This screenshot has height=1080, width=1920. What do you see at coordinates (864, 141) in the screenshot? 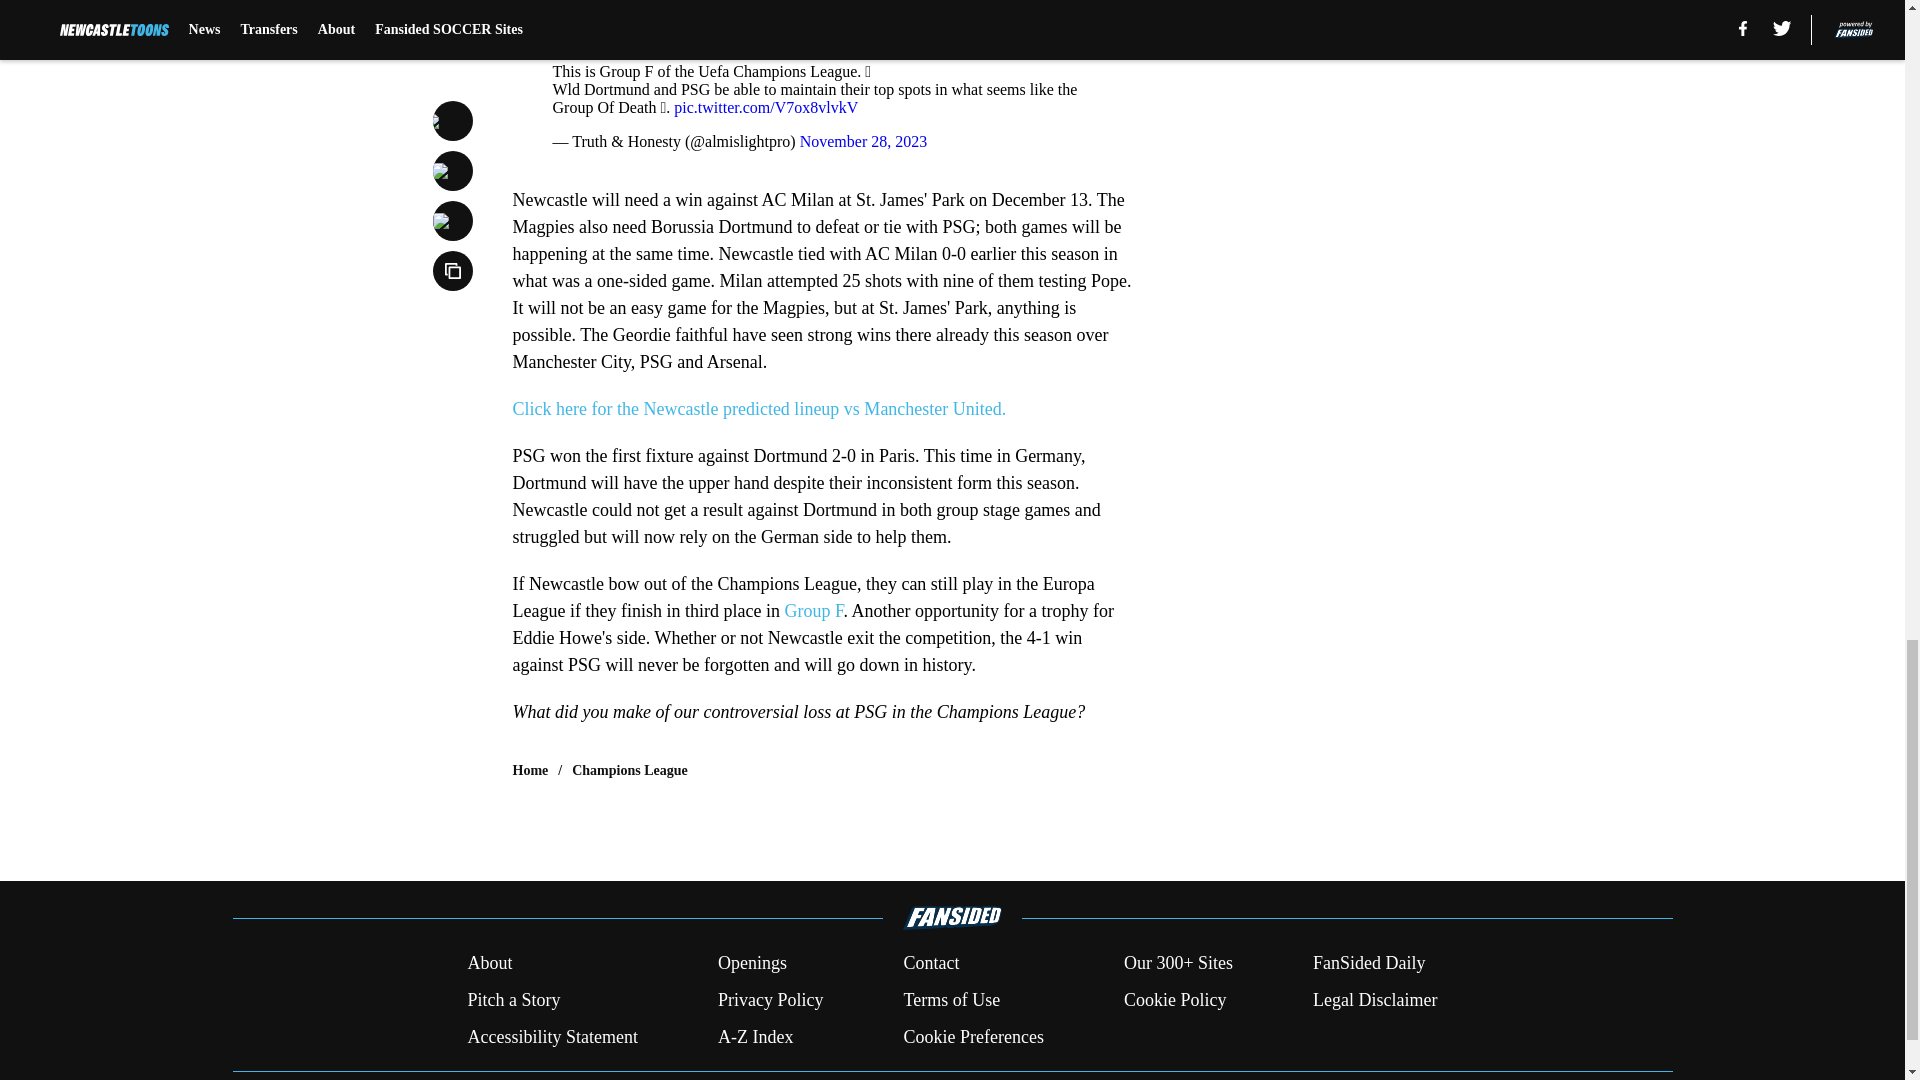
I see `November 28, 2023` at bounding box center [864, 141].